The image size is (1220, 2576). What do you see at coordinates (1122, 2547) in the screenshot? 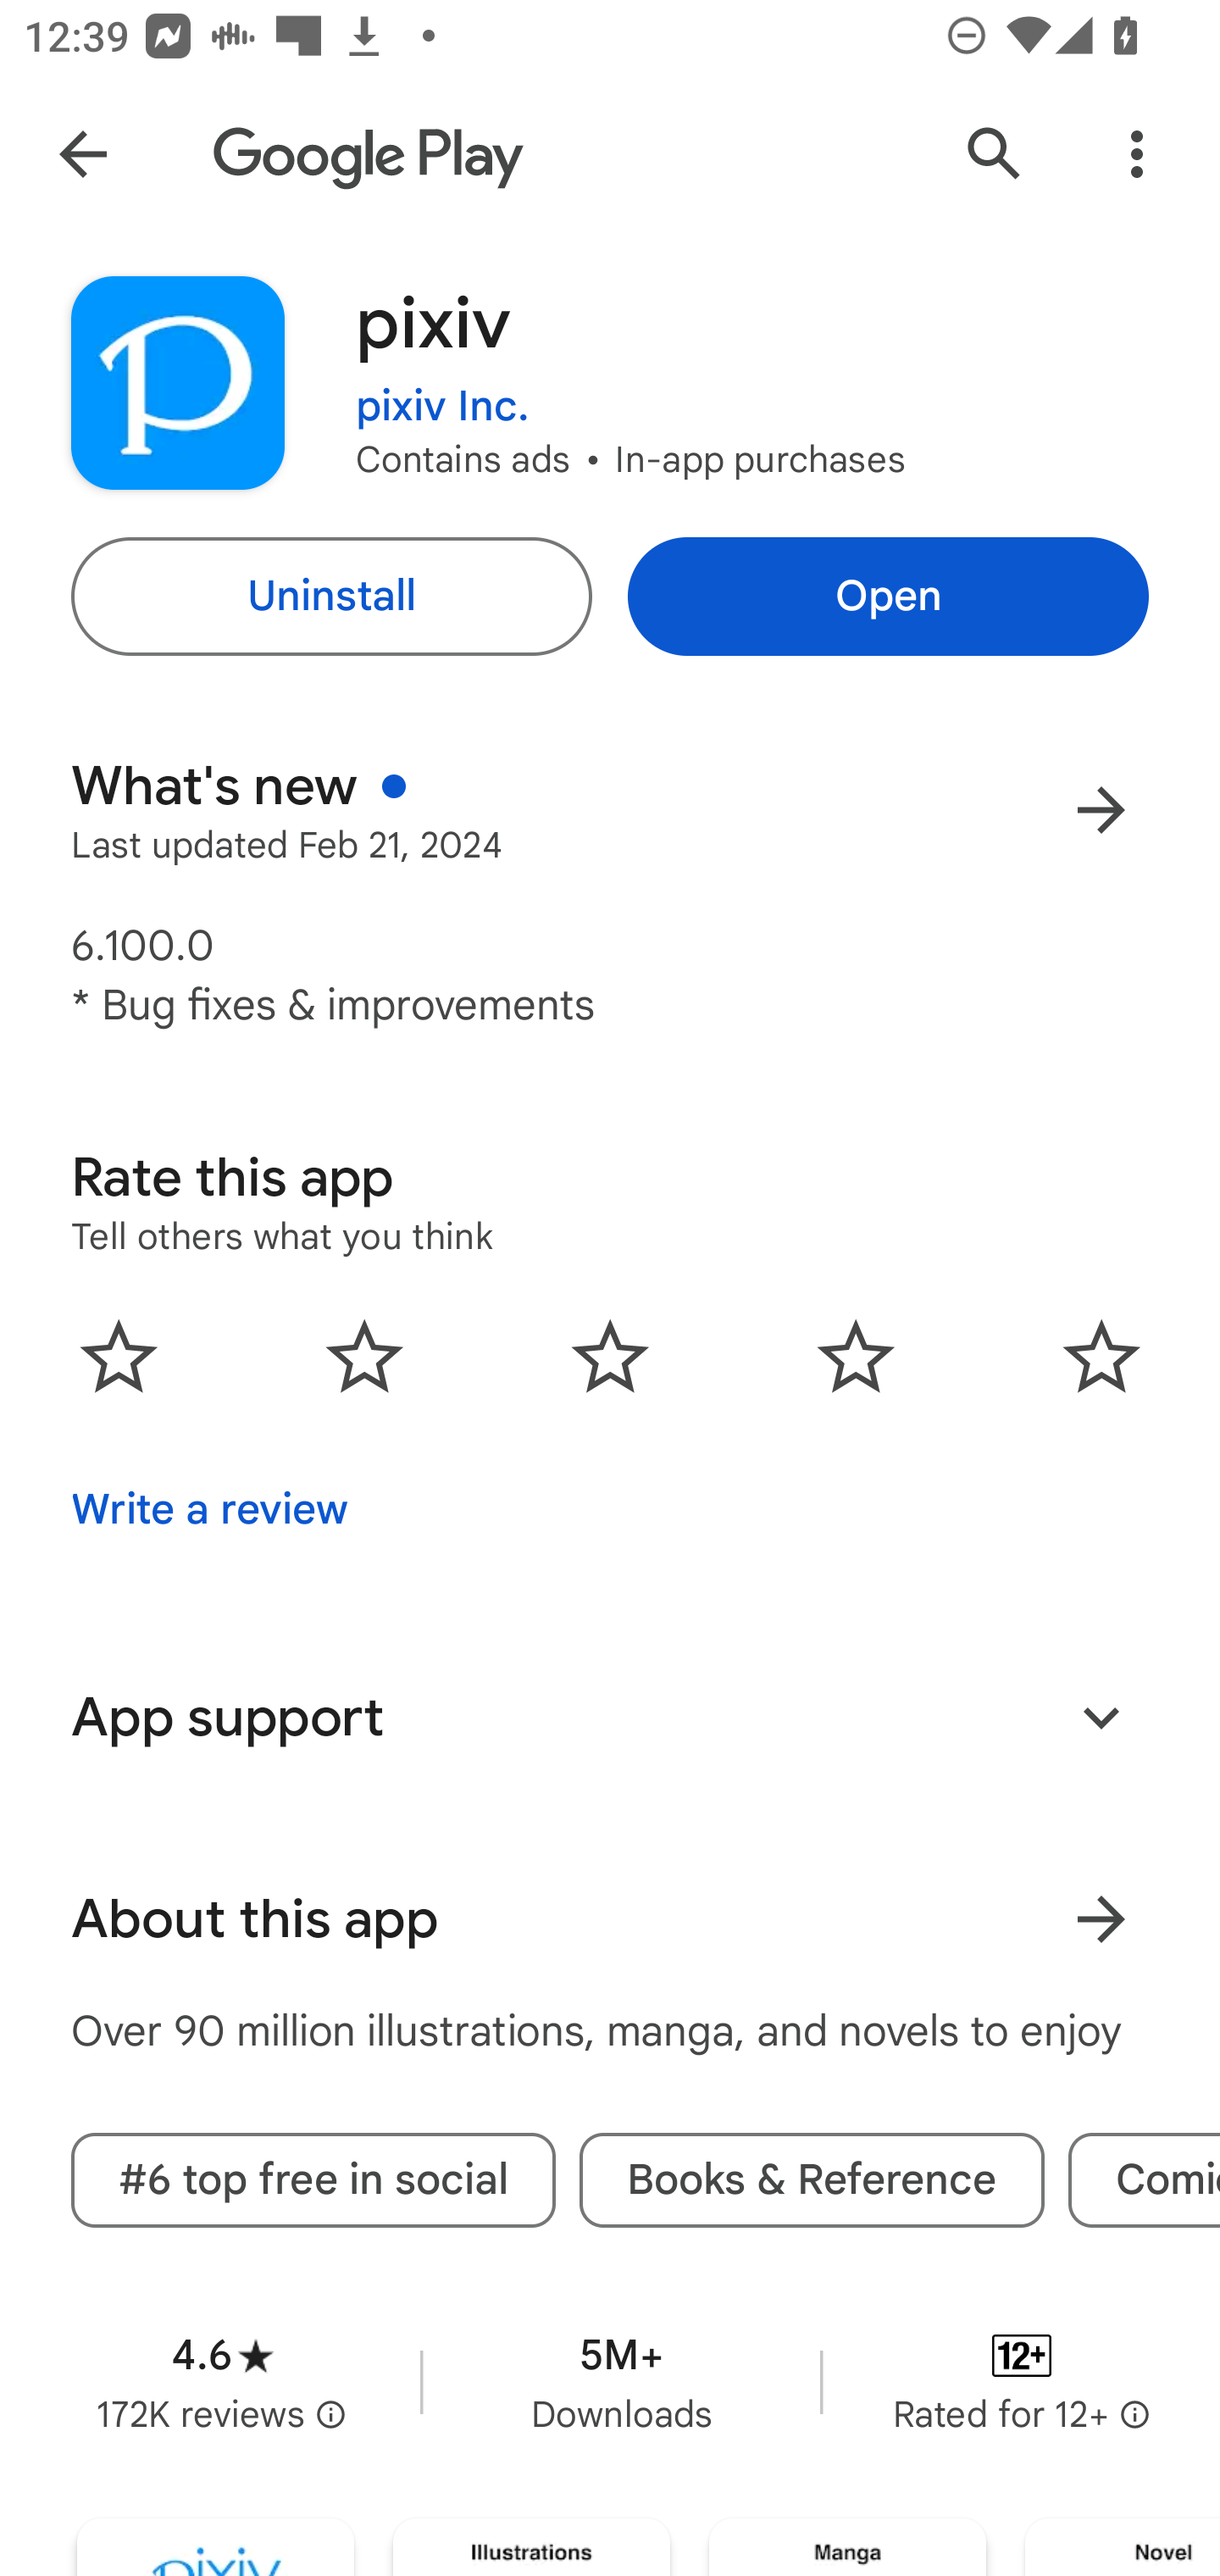
I see `Screenshot "4" of "4"` at bounding box center [1122, 2547].